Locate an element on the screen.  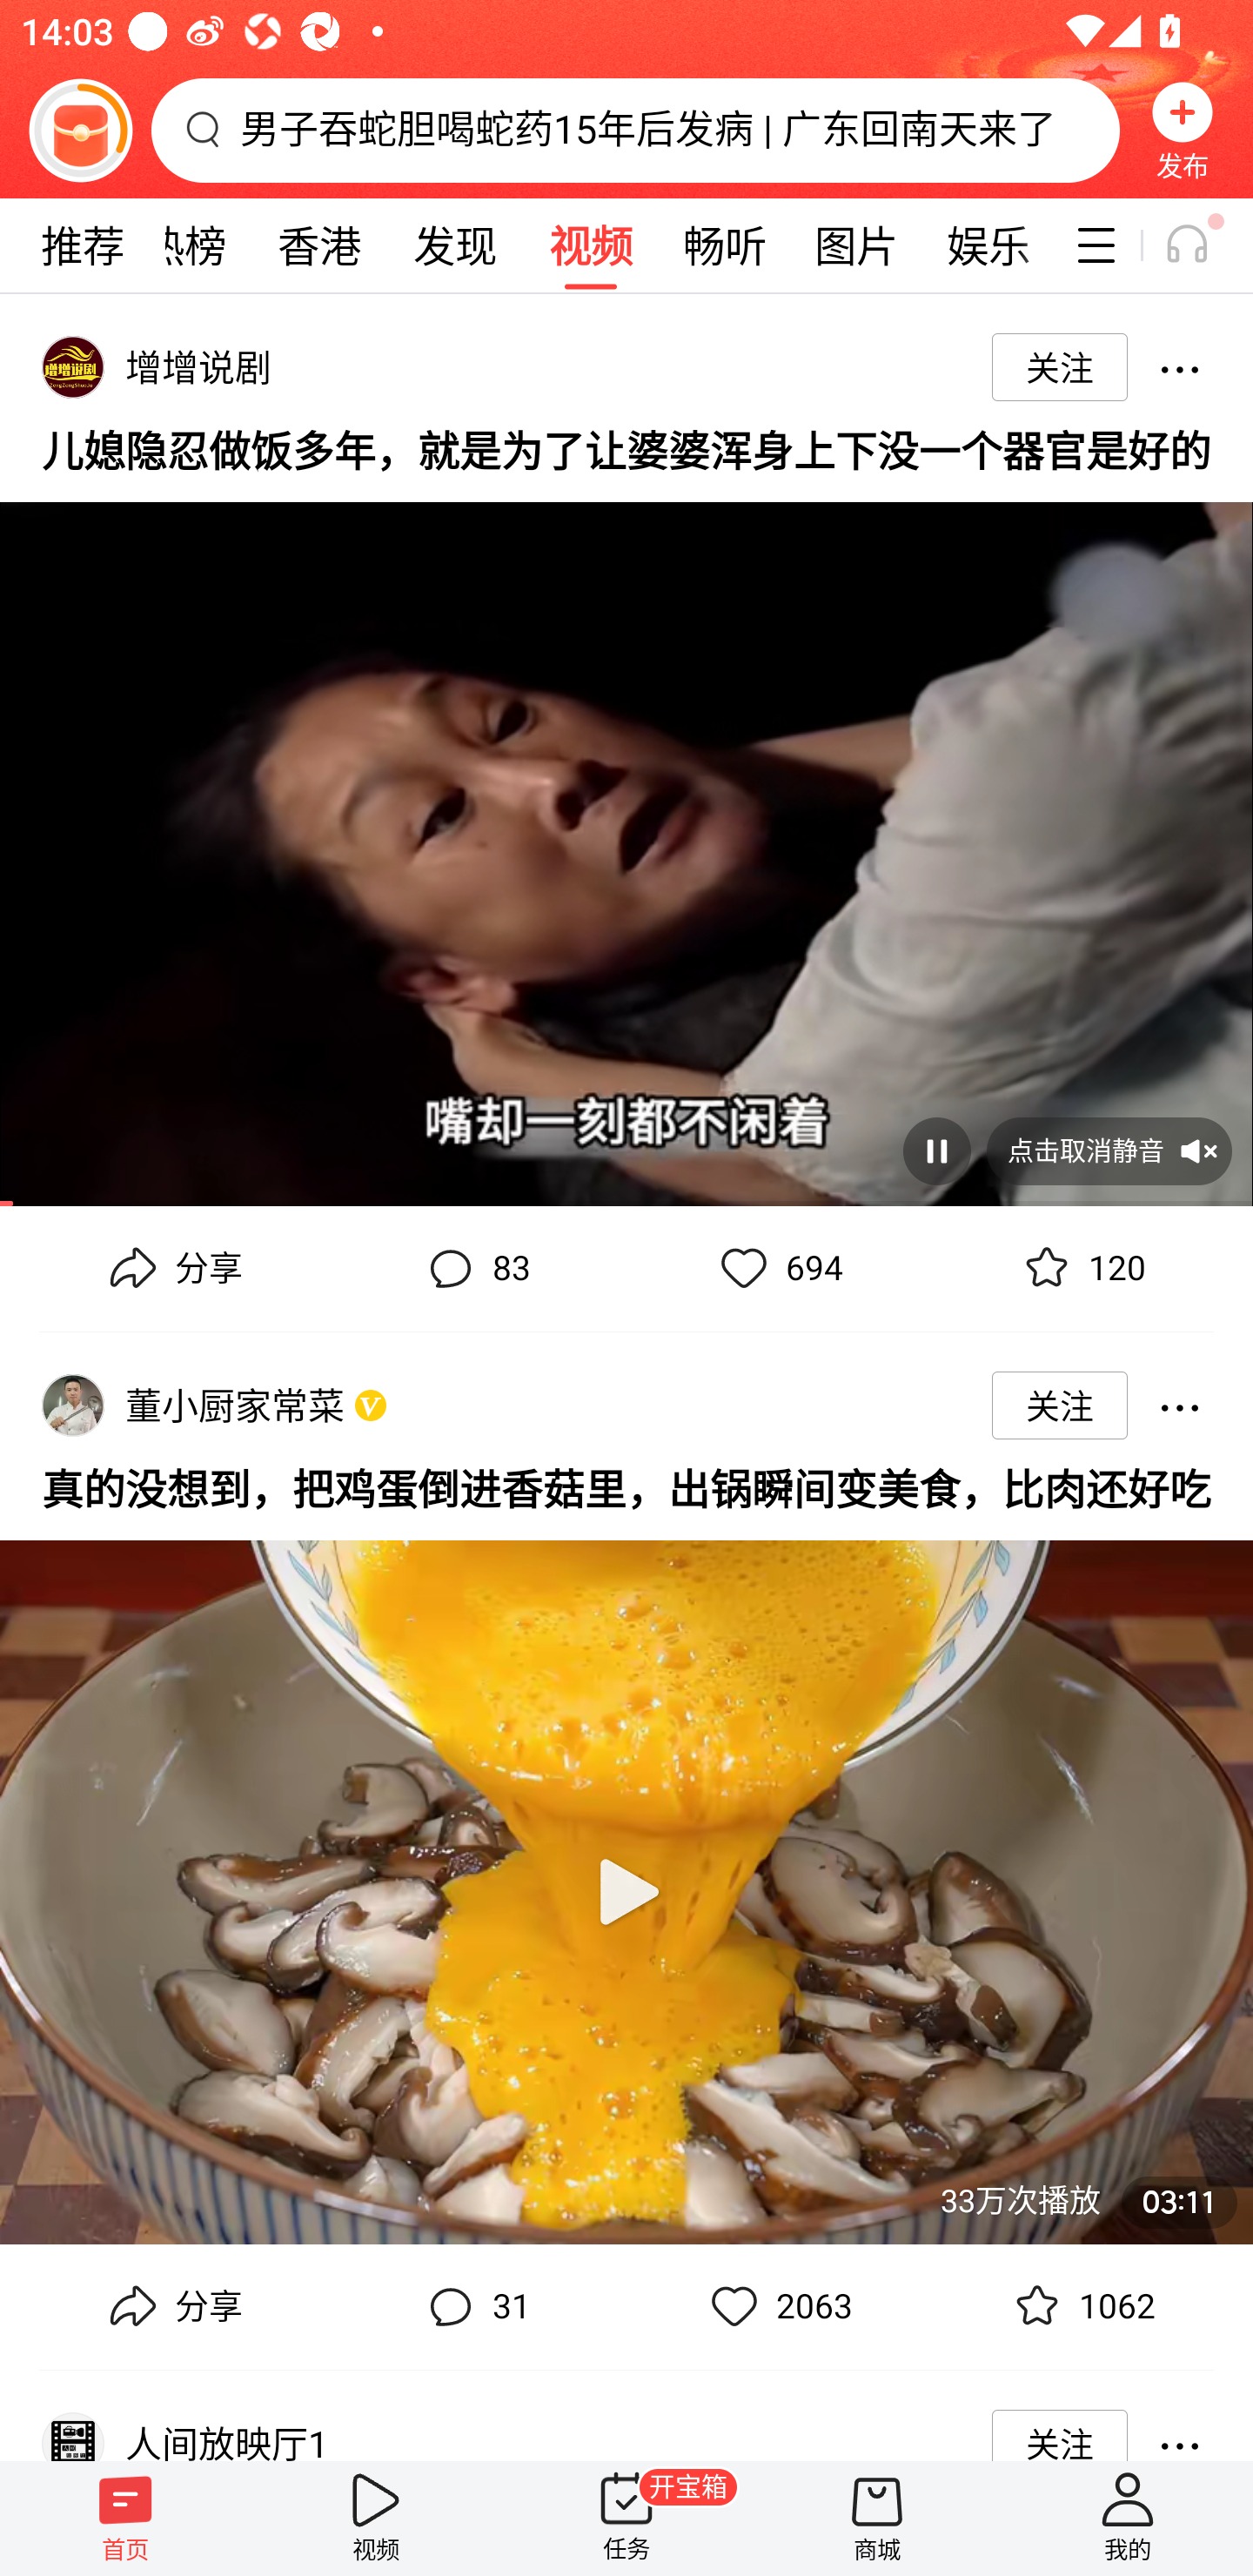
更多 is located at coordinates (1179, 367).